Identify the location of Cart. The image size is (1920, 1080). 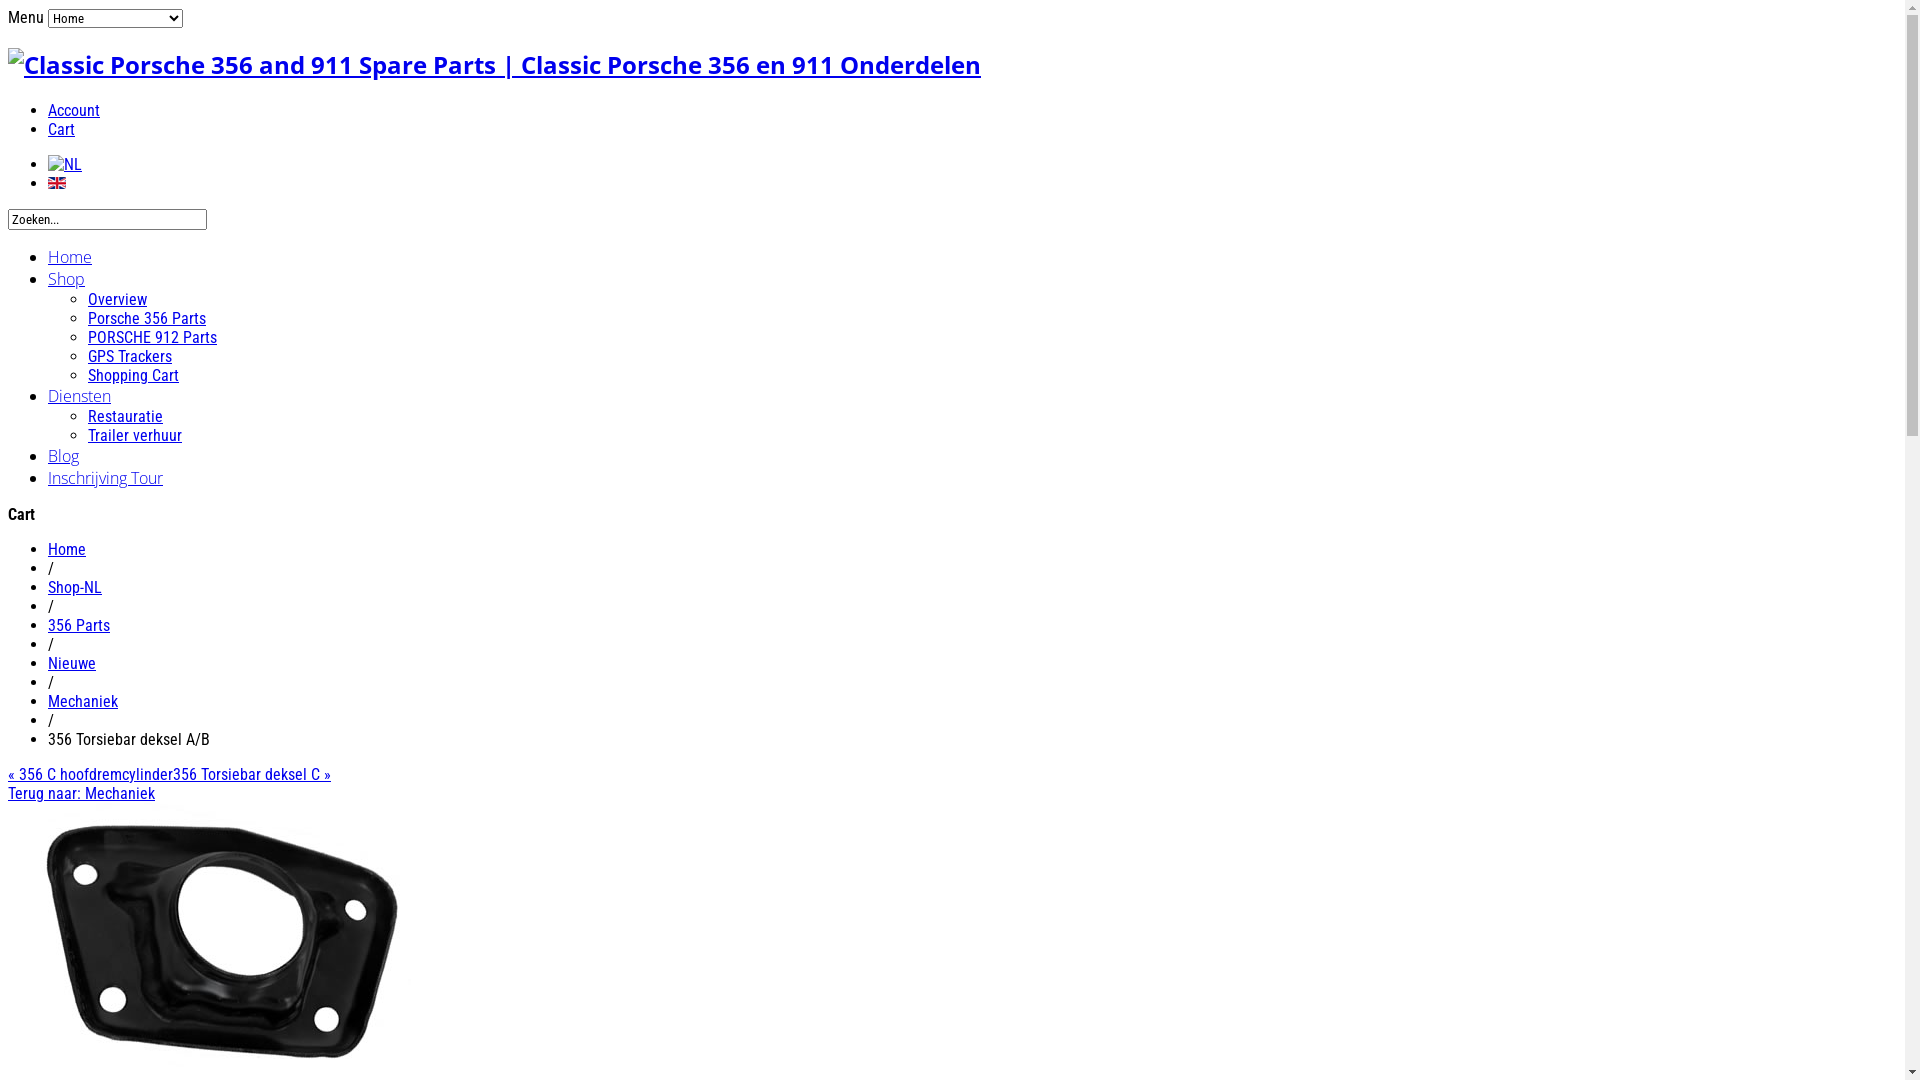
(62, 130).